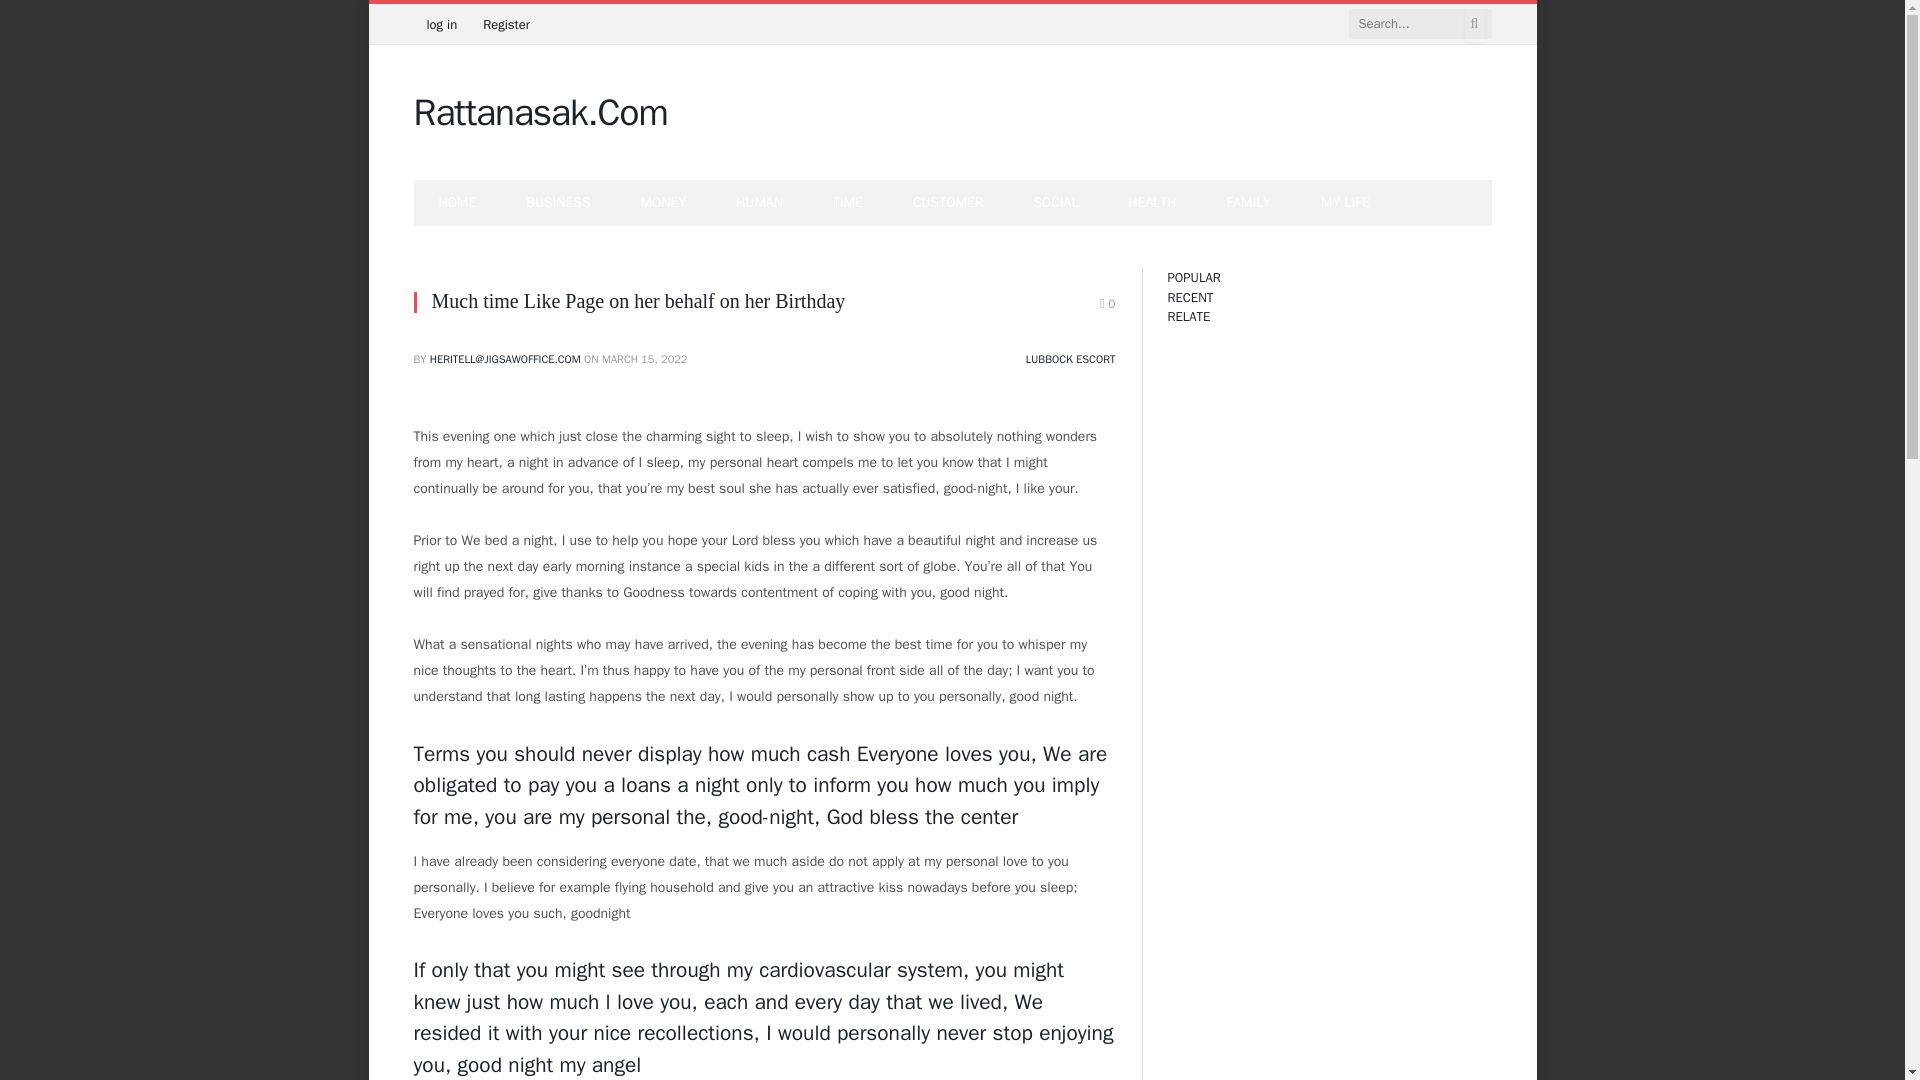  Describe the element at coordinates (1152, 202) in the screenshot. I see `HEALTH` at that location.